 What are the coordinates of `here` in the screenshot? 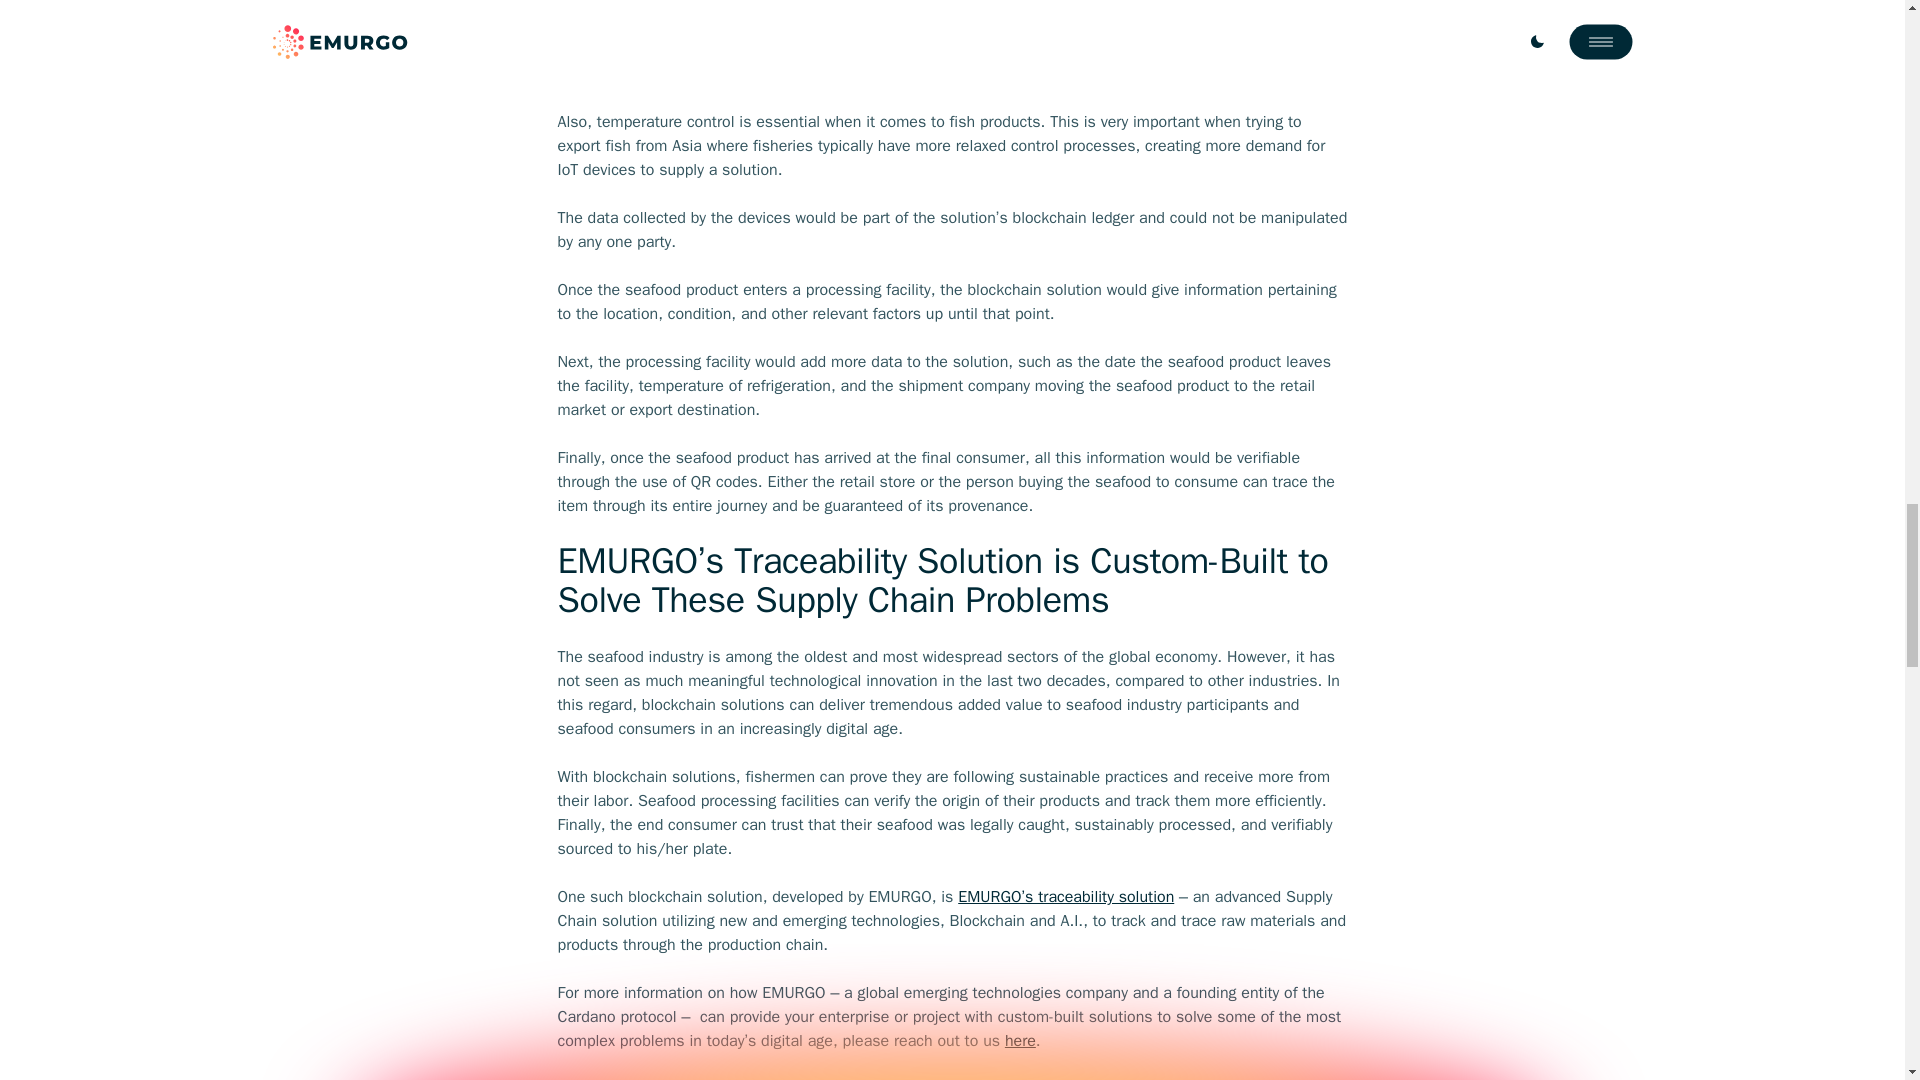 It's located at (1020, 1040).